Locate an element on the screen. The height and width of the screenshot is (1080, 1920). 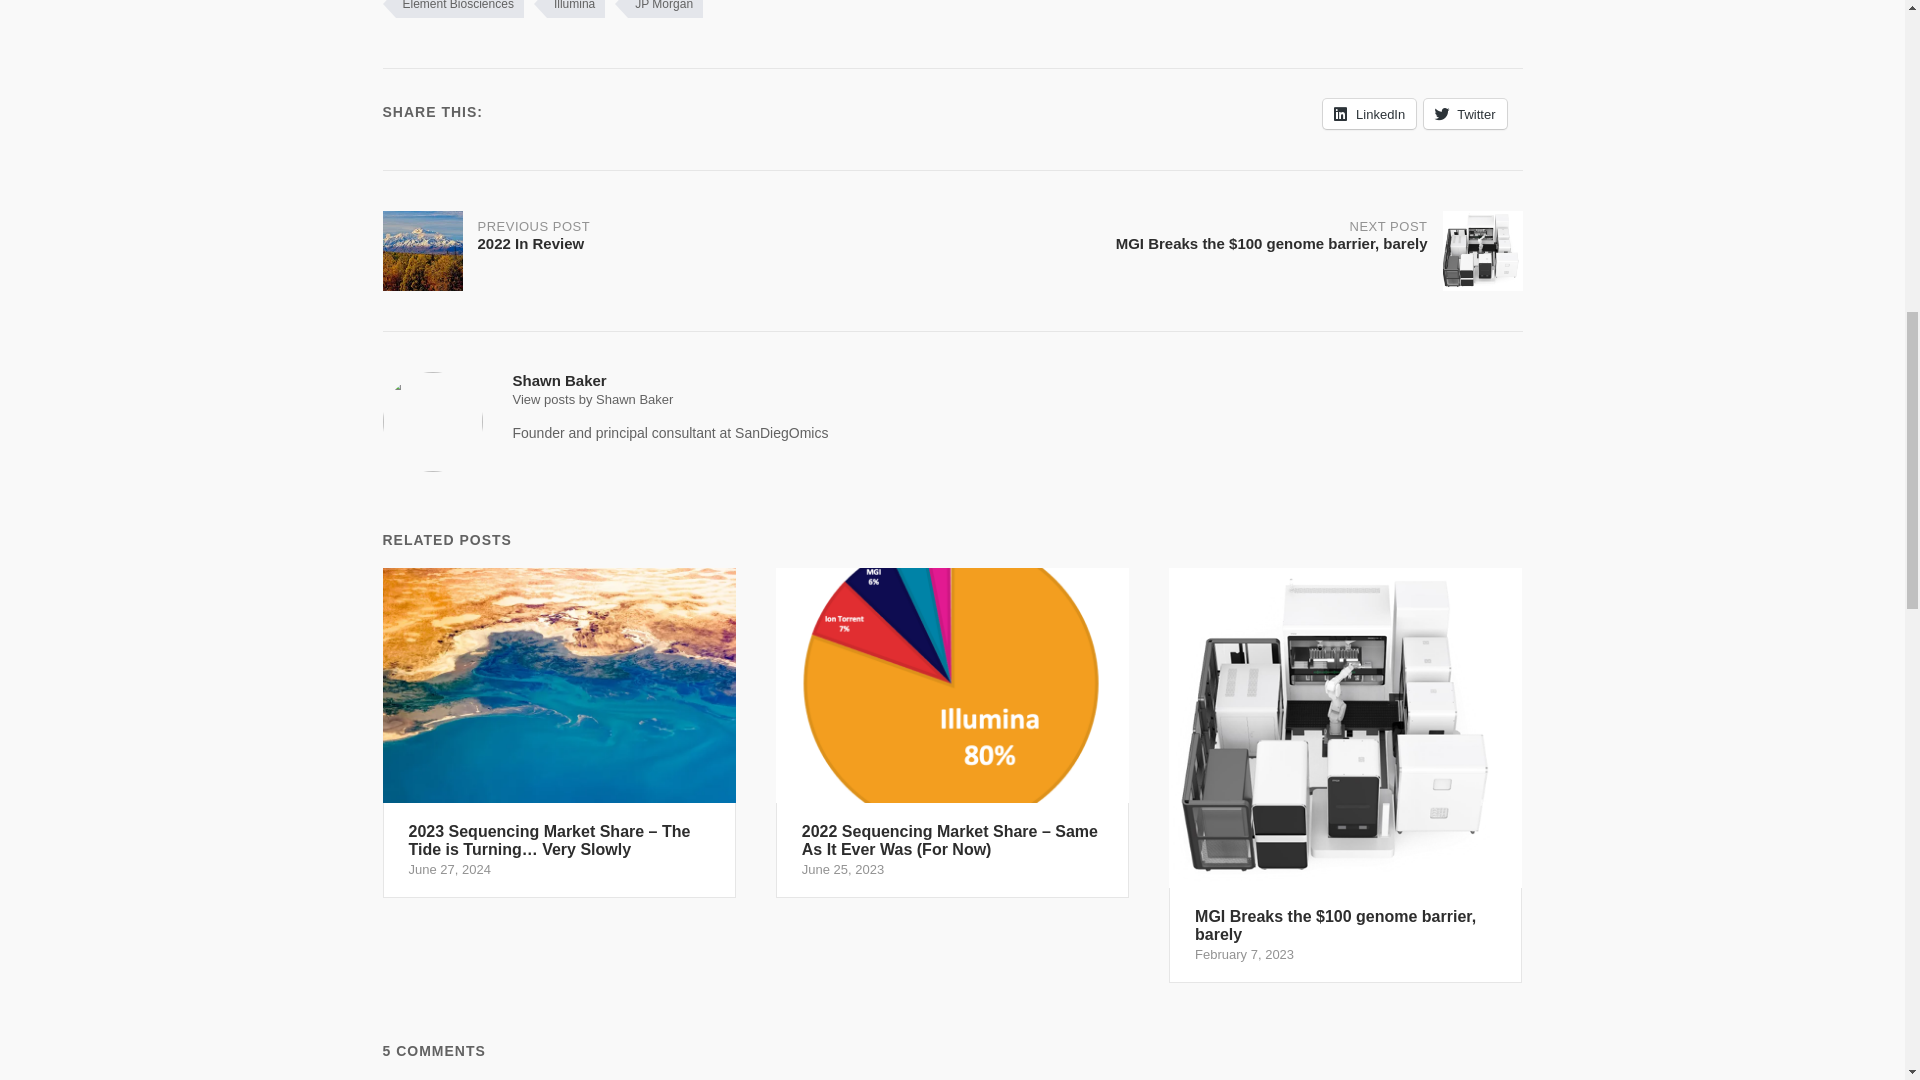
Click to share on Twitter is located at coordinates (592, 400).